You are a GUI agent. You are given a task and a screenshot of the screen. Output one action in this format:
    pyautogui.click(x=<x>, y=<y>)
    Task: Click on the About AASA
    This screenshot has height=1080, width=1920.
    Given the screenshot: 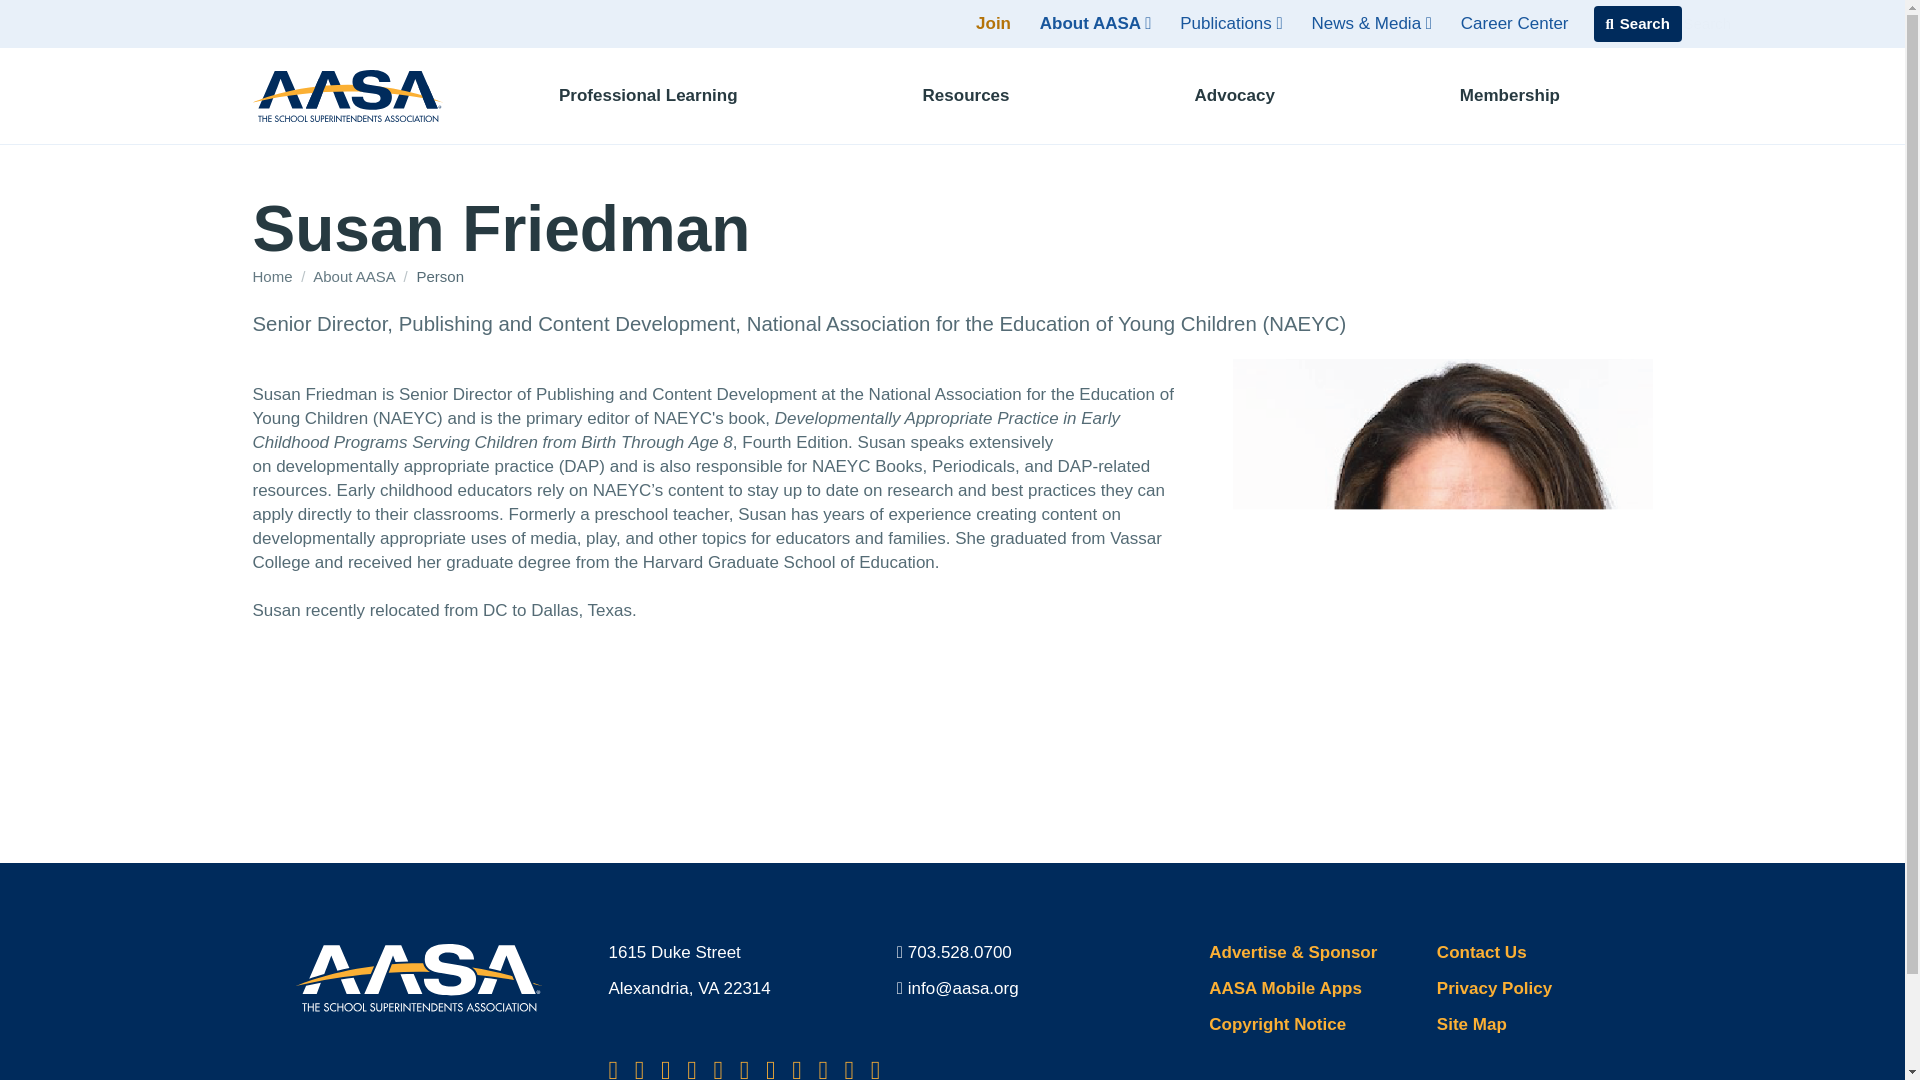 What is the action you would take?
    pyautogui.click(x=1095, y=24)
    